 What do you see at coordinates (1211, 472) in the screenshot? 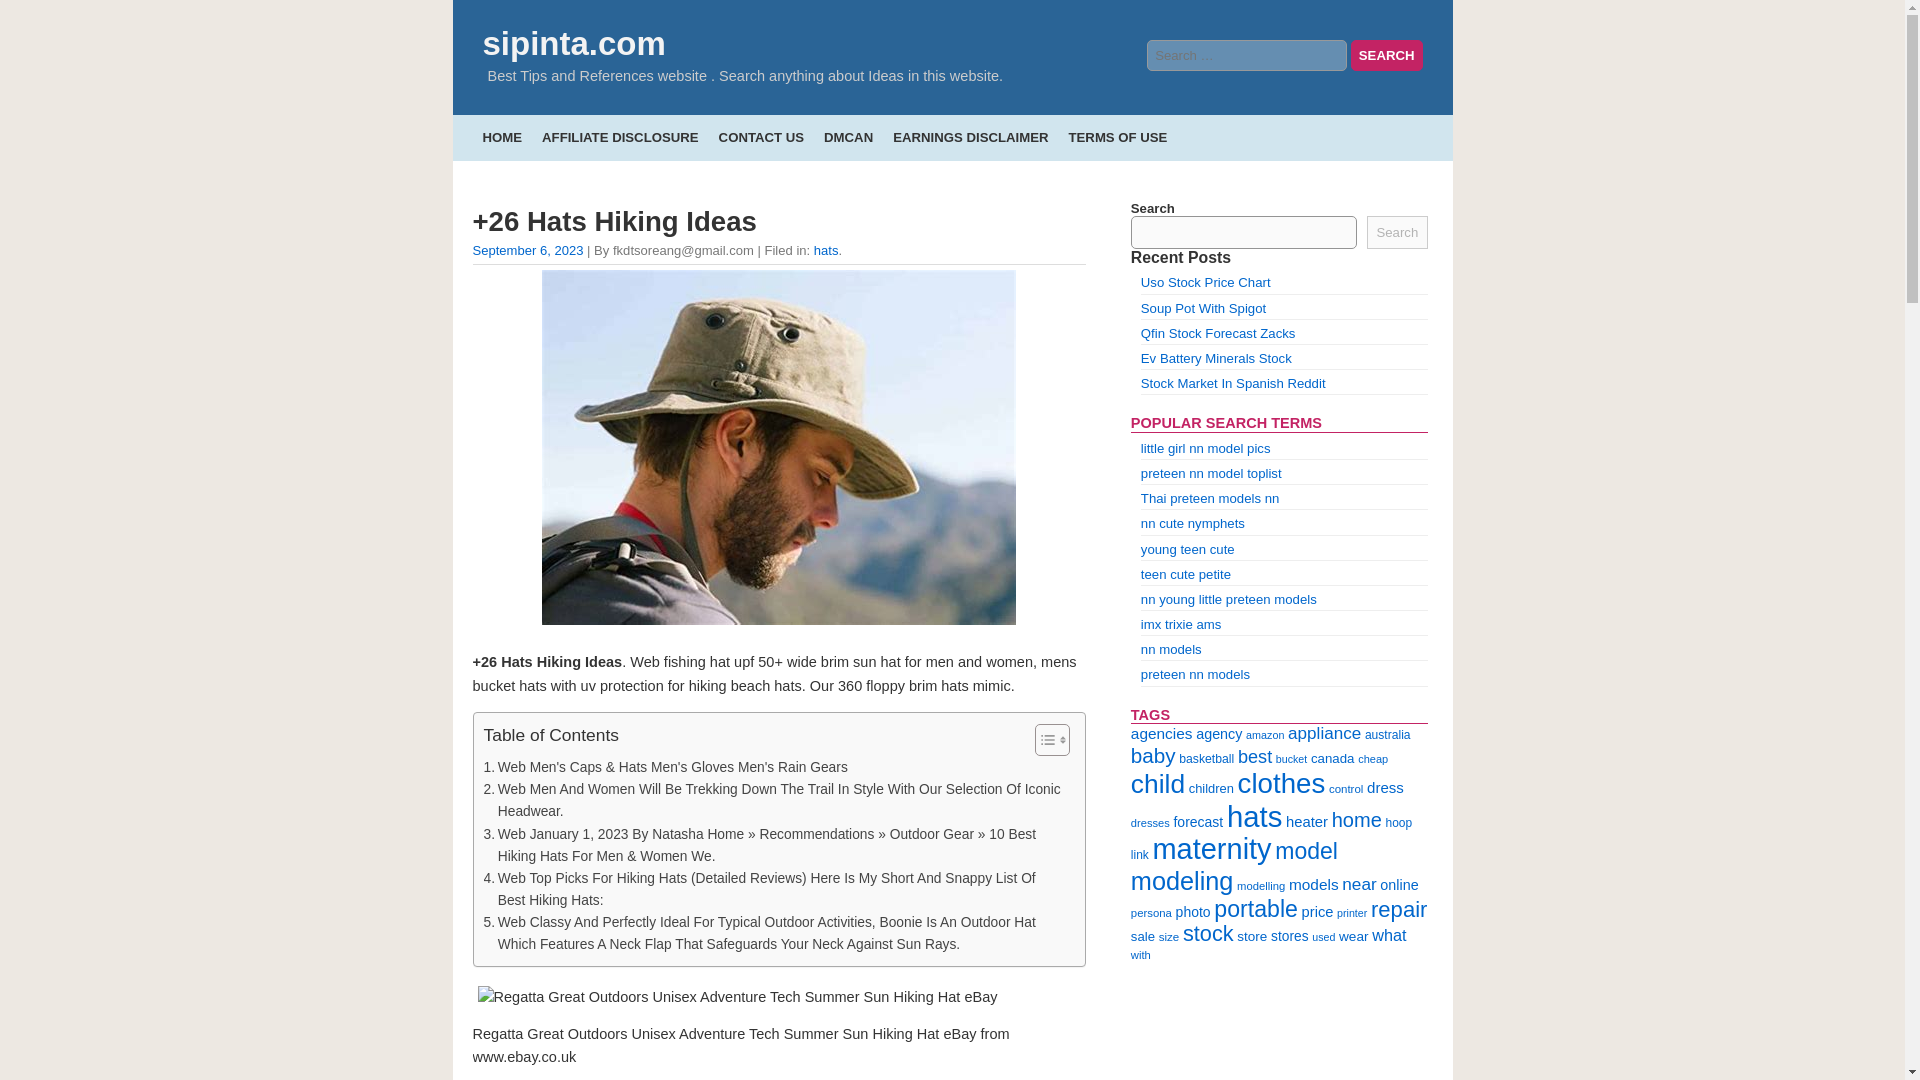
I see `preteen nn model toplist` at bounding box center [1211, 472].